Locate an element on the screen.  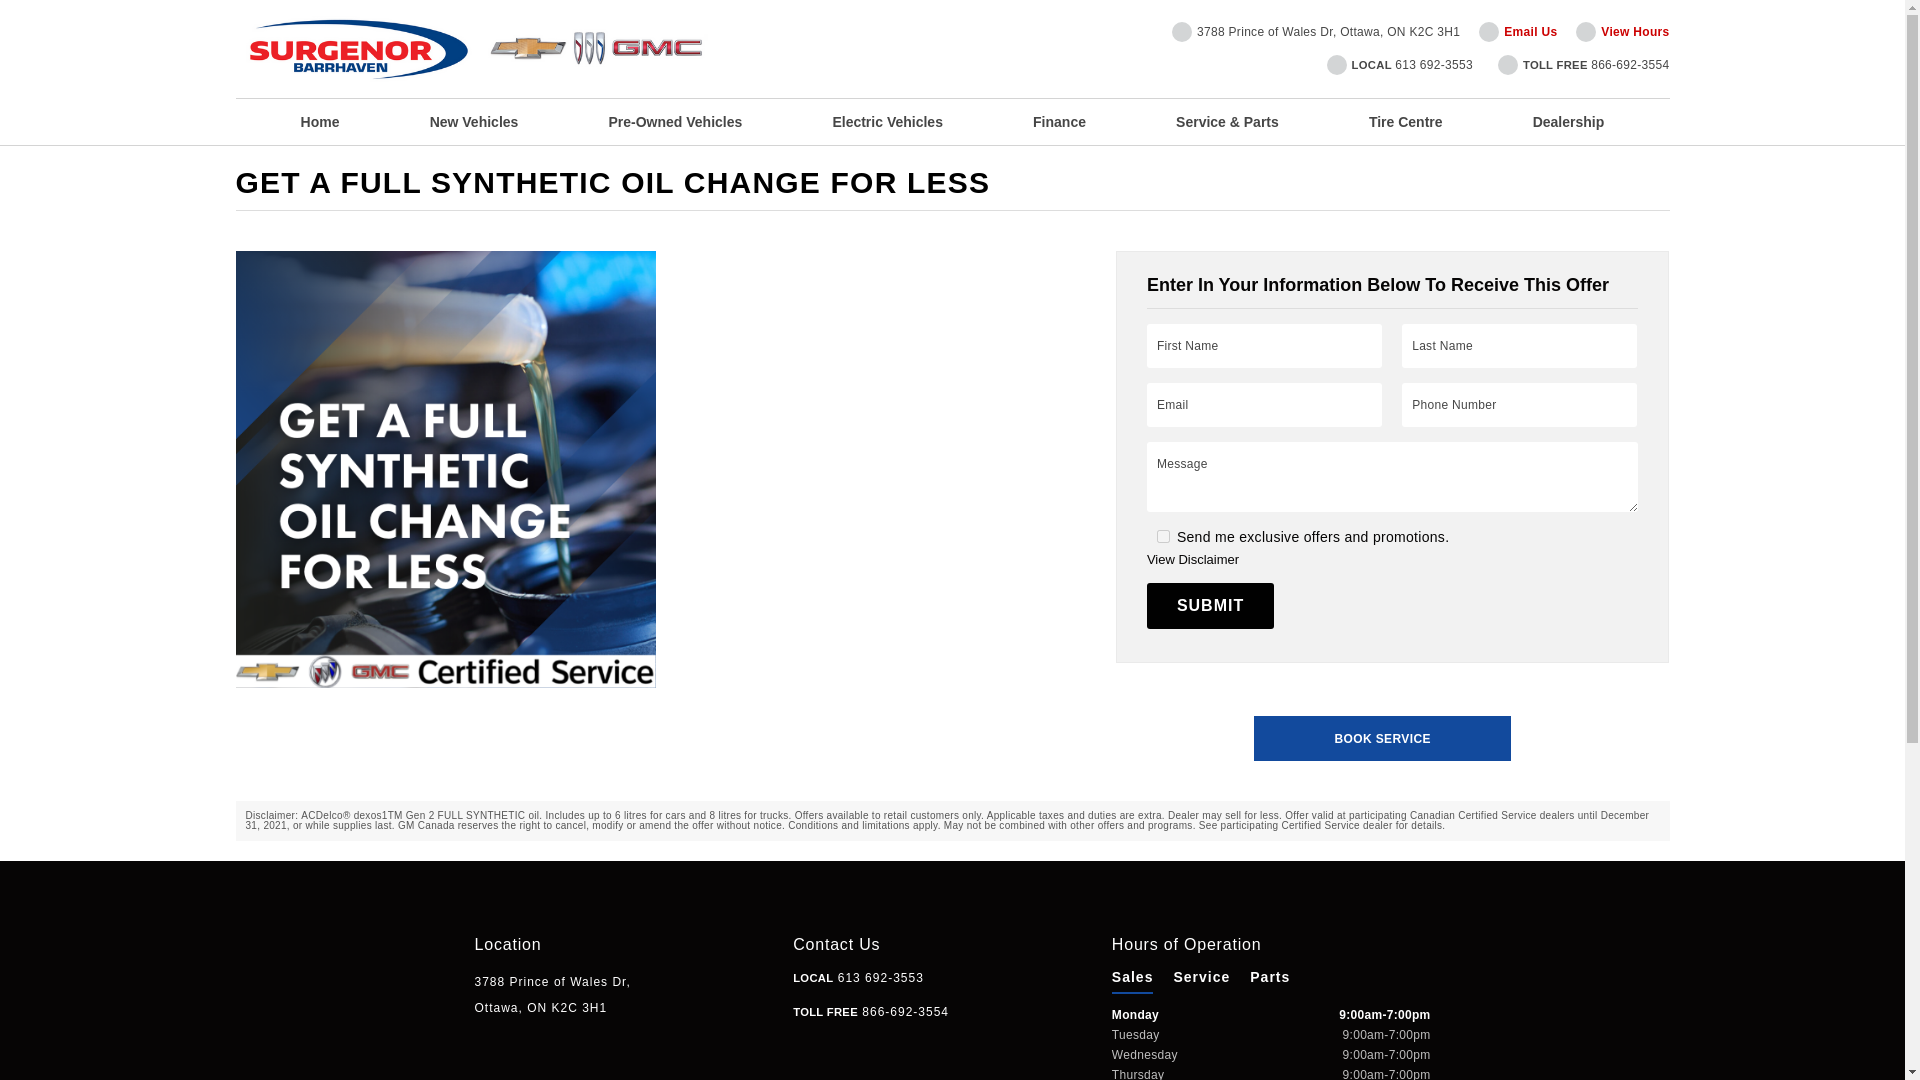
New Vehicles is located at coordinates (474, 122).